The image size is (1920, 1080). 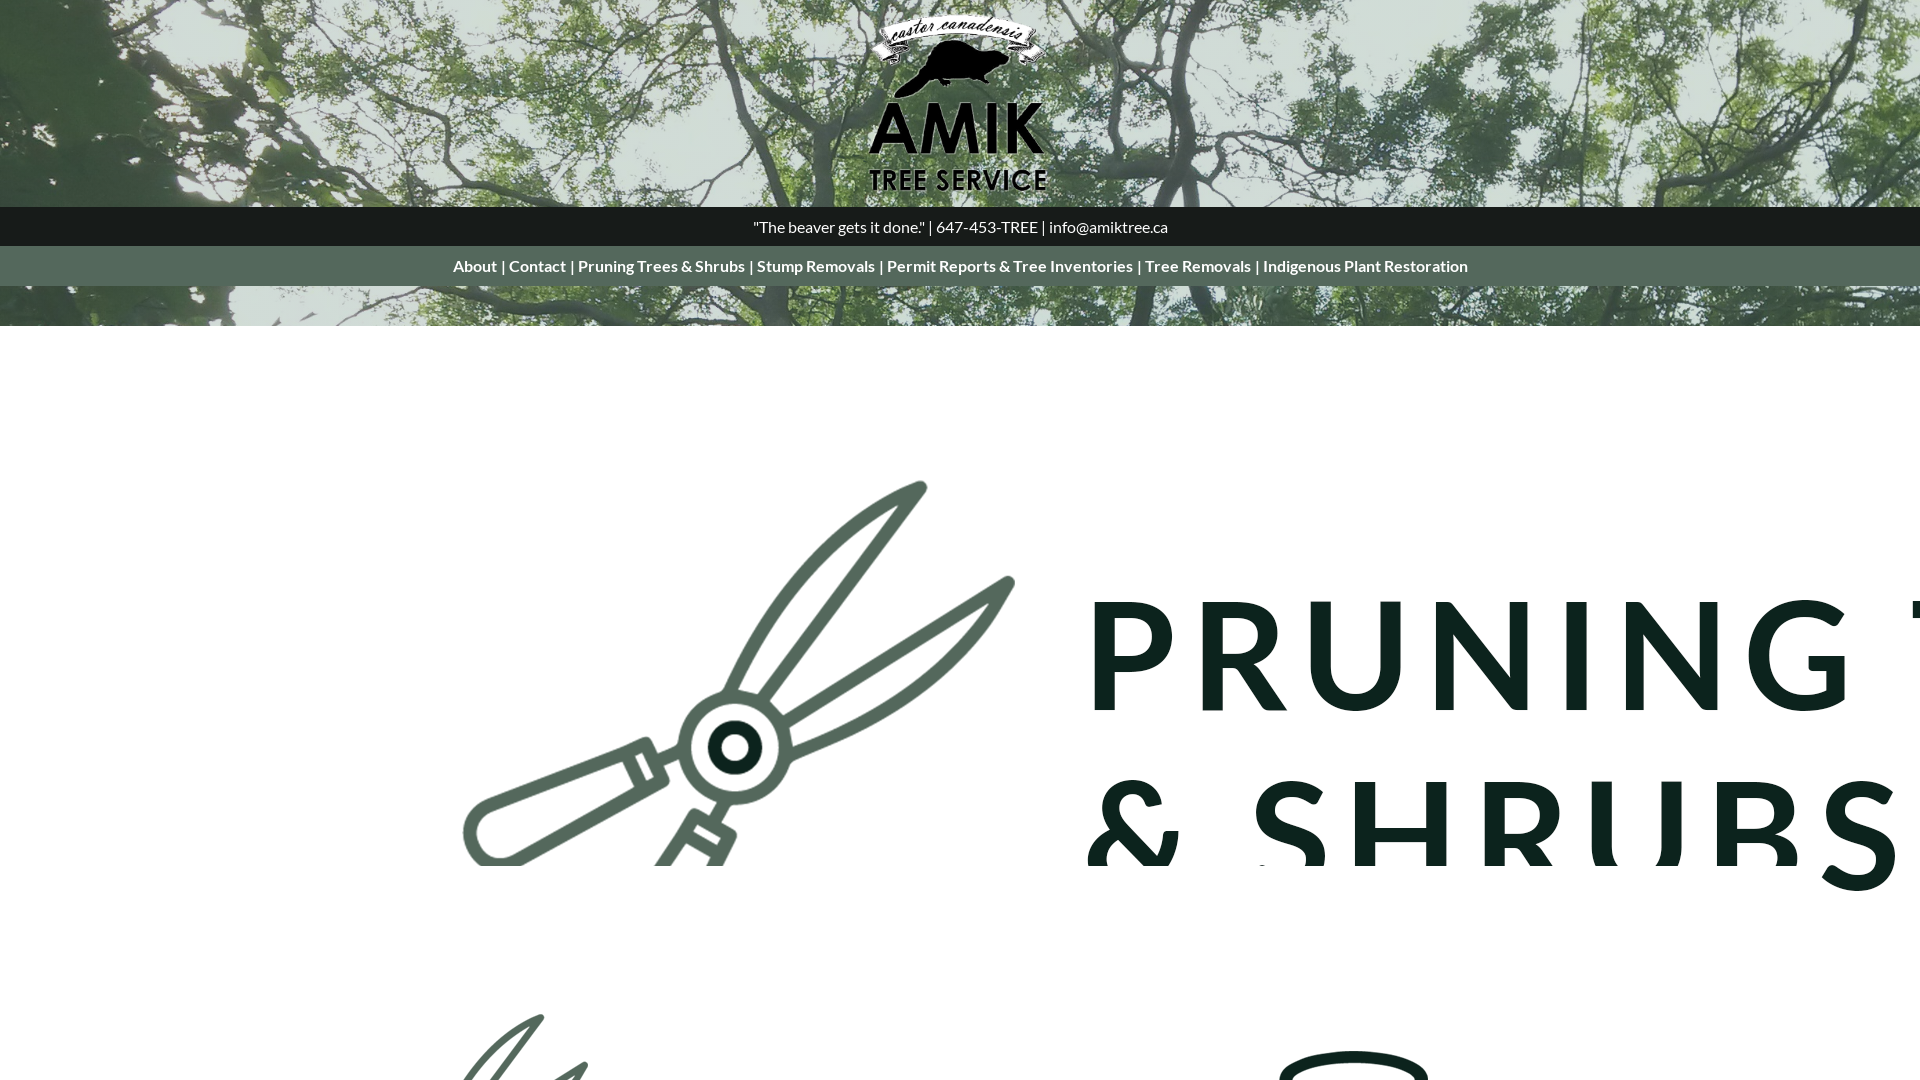 I want to click on Contact, so click(x=536, y=266).